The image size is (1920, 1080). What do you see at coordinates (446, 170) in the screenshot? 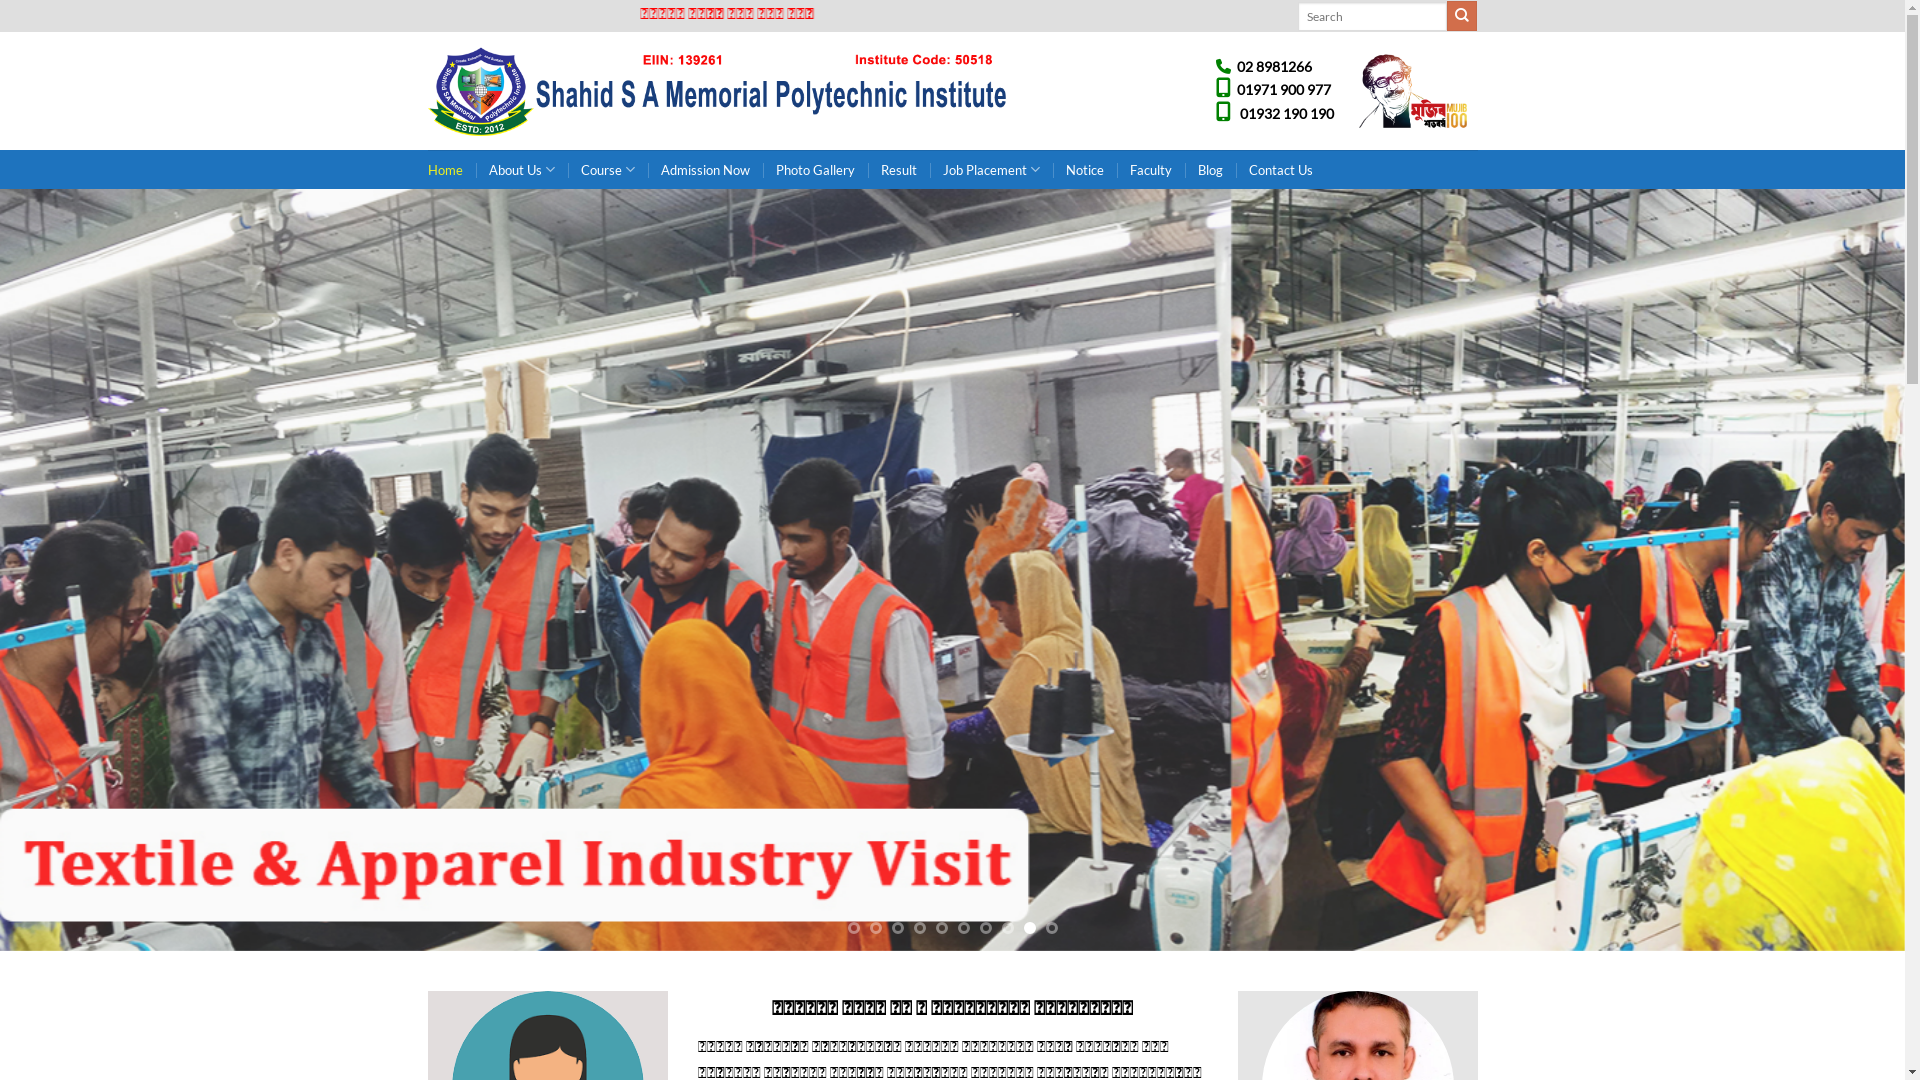
I see `Home` at bounding box center [446, 170].